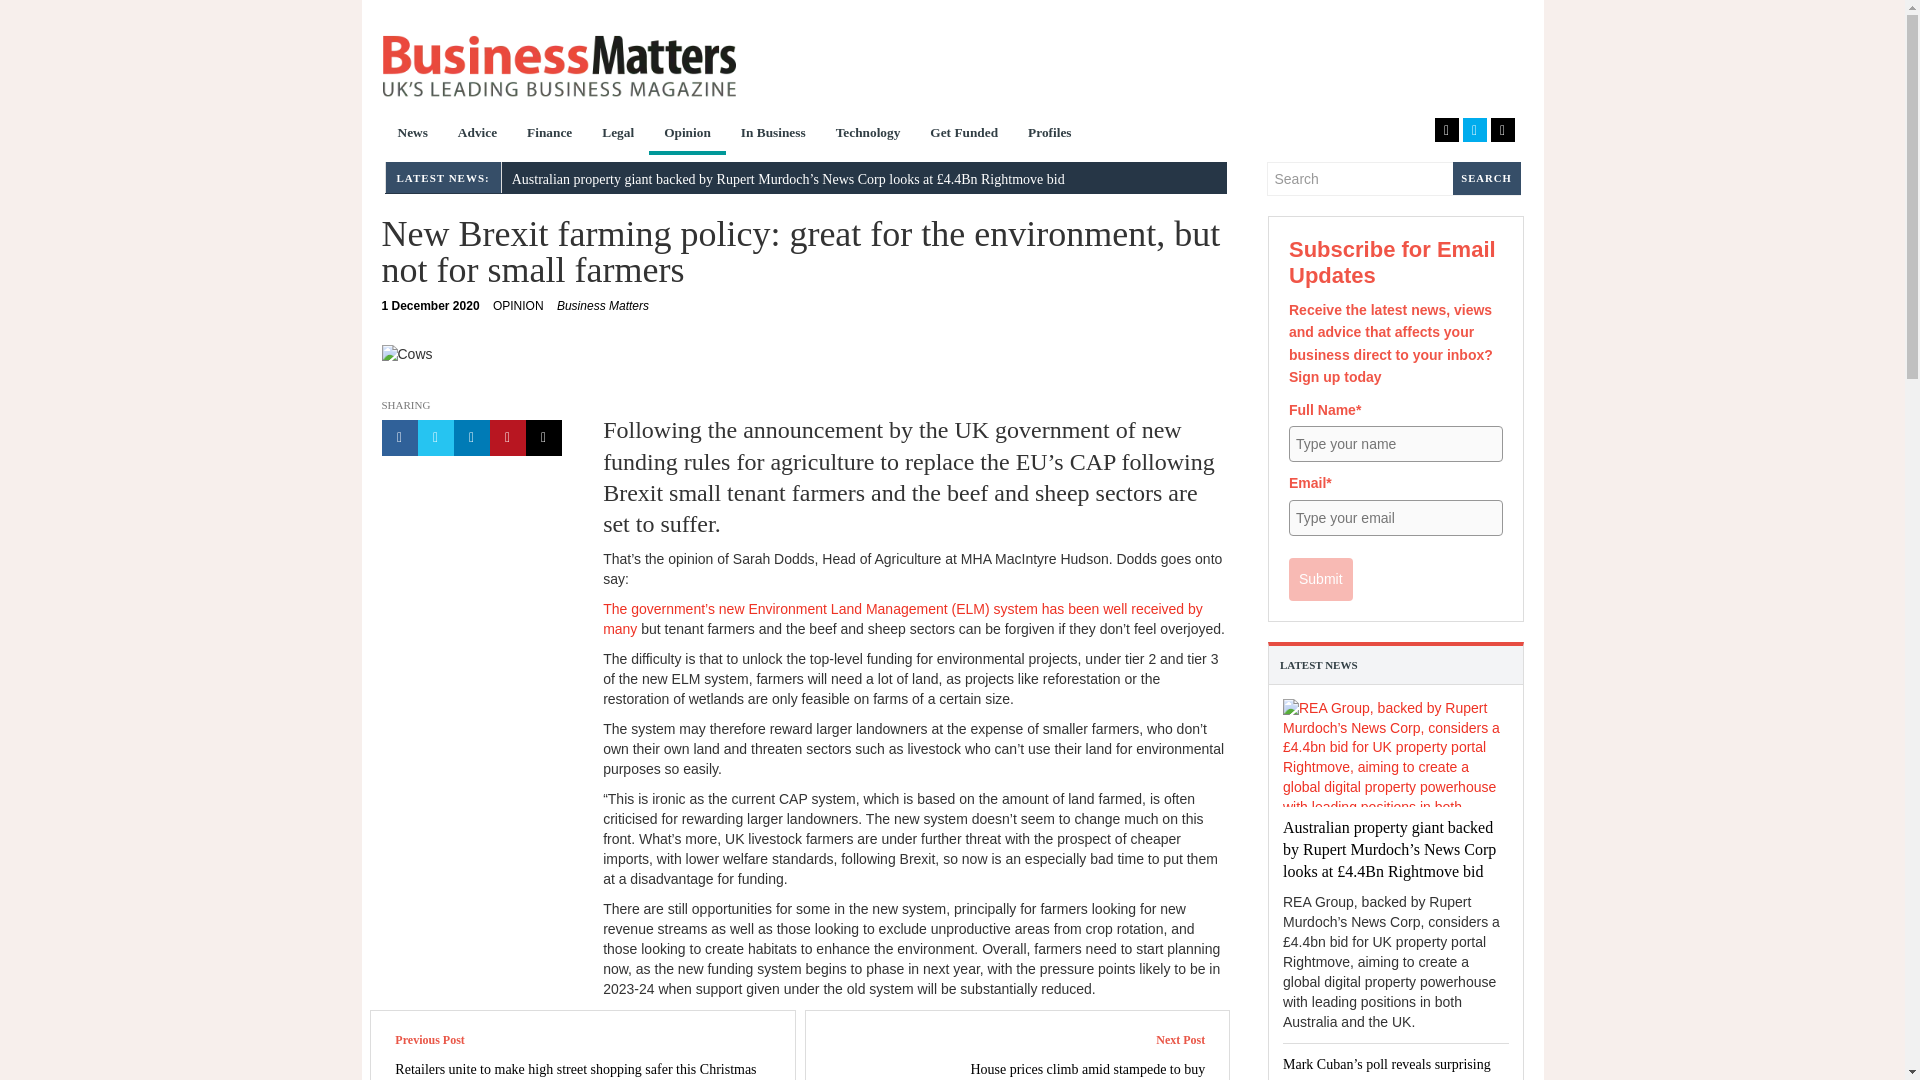 This screenshot has height=1080, width=1920. I want to click on House prices climb amid stampede to buy, so click(964, 134).